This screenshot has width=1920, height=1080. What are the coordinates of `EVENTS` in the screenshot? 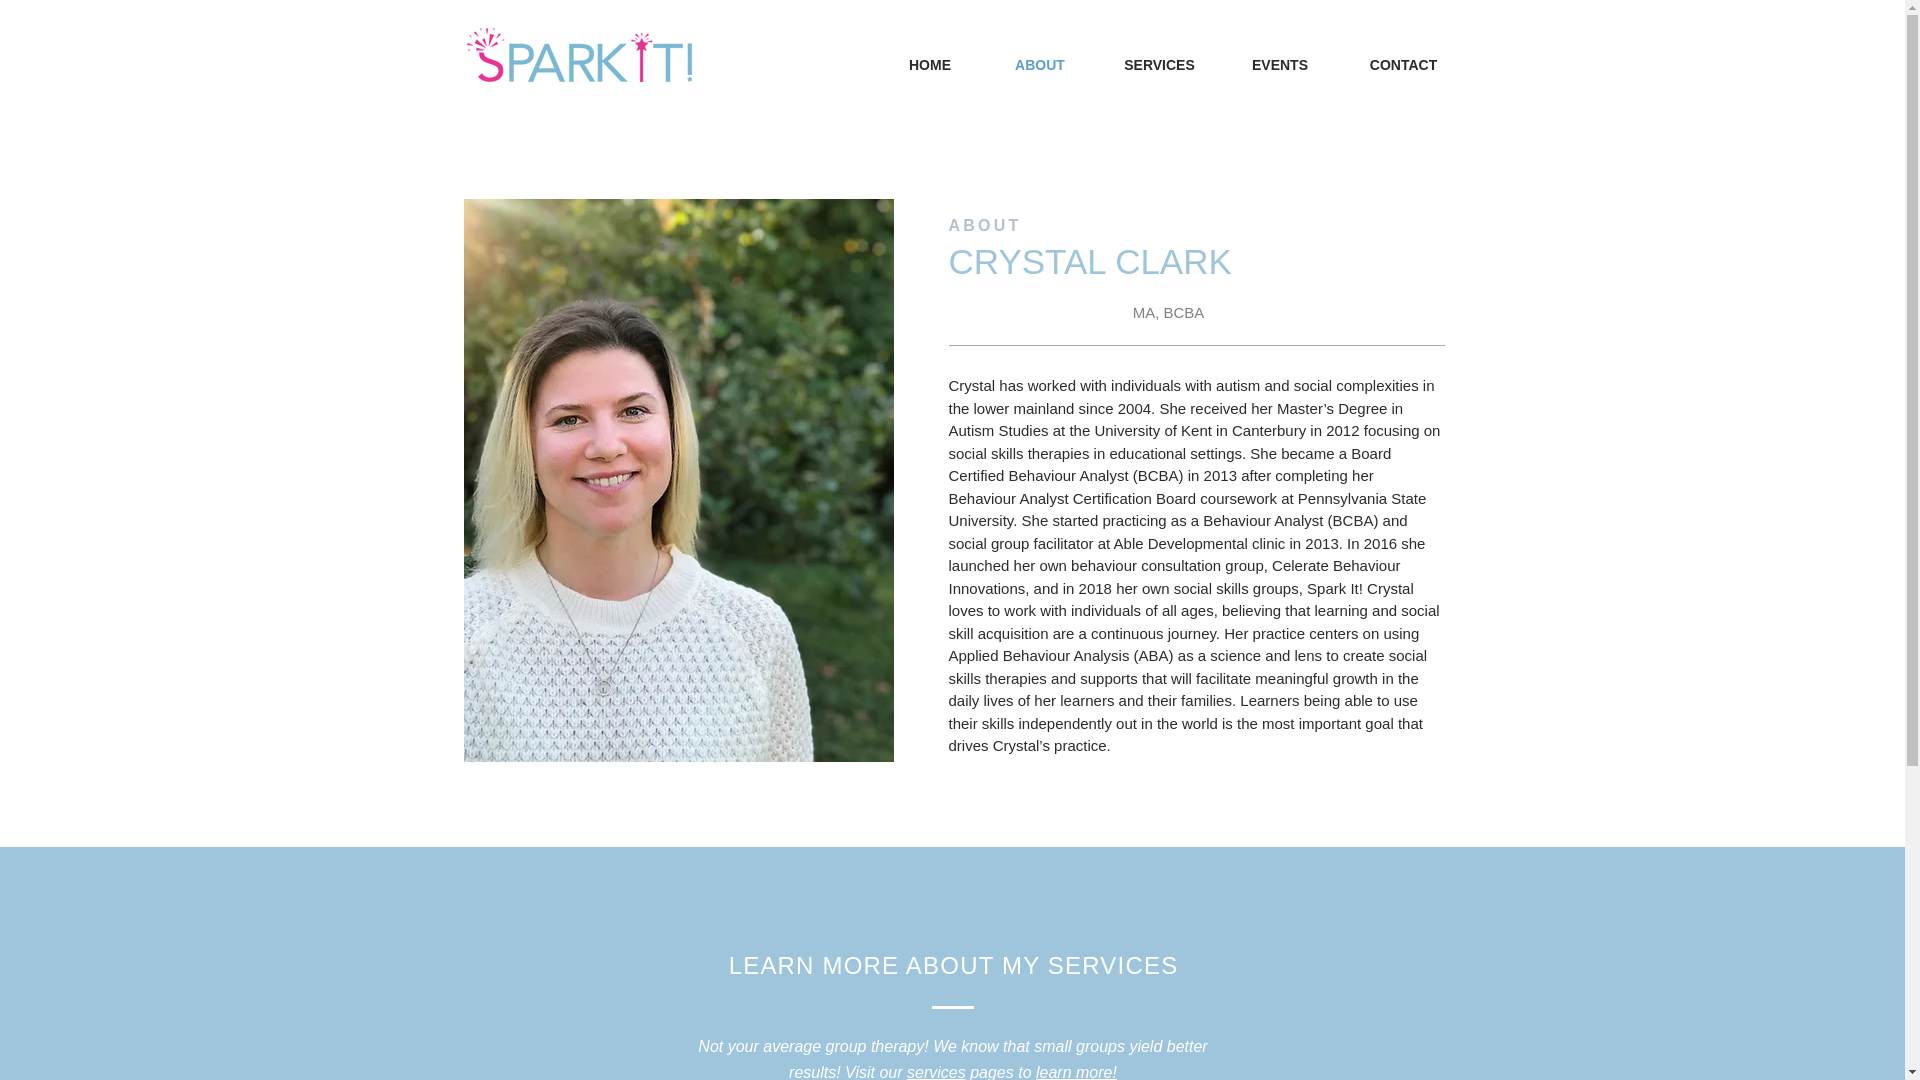 It's located at (1278, 64).